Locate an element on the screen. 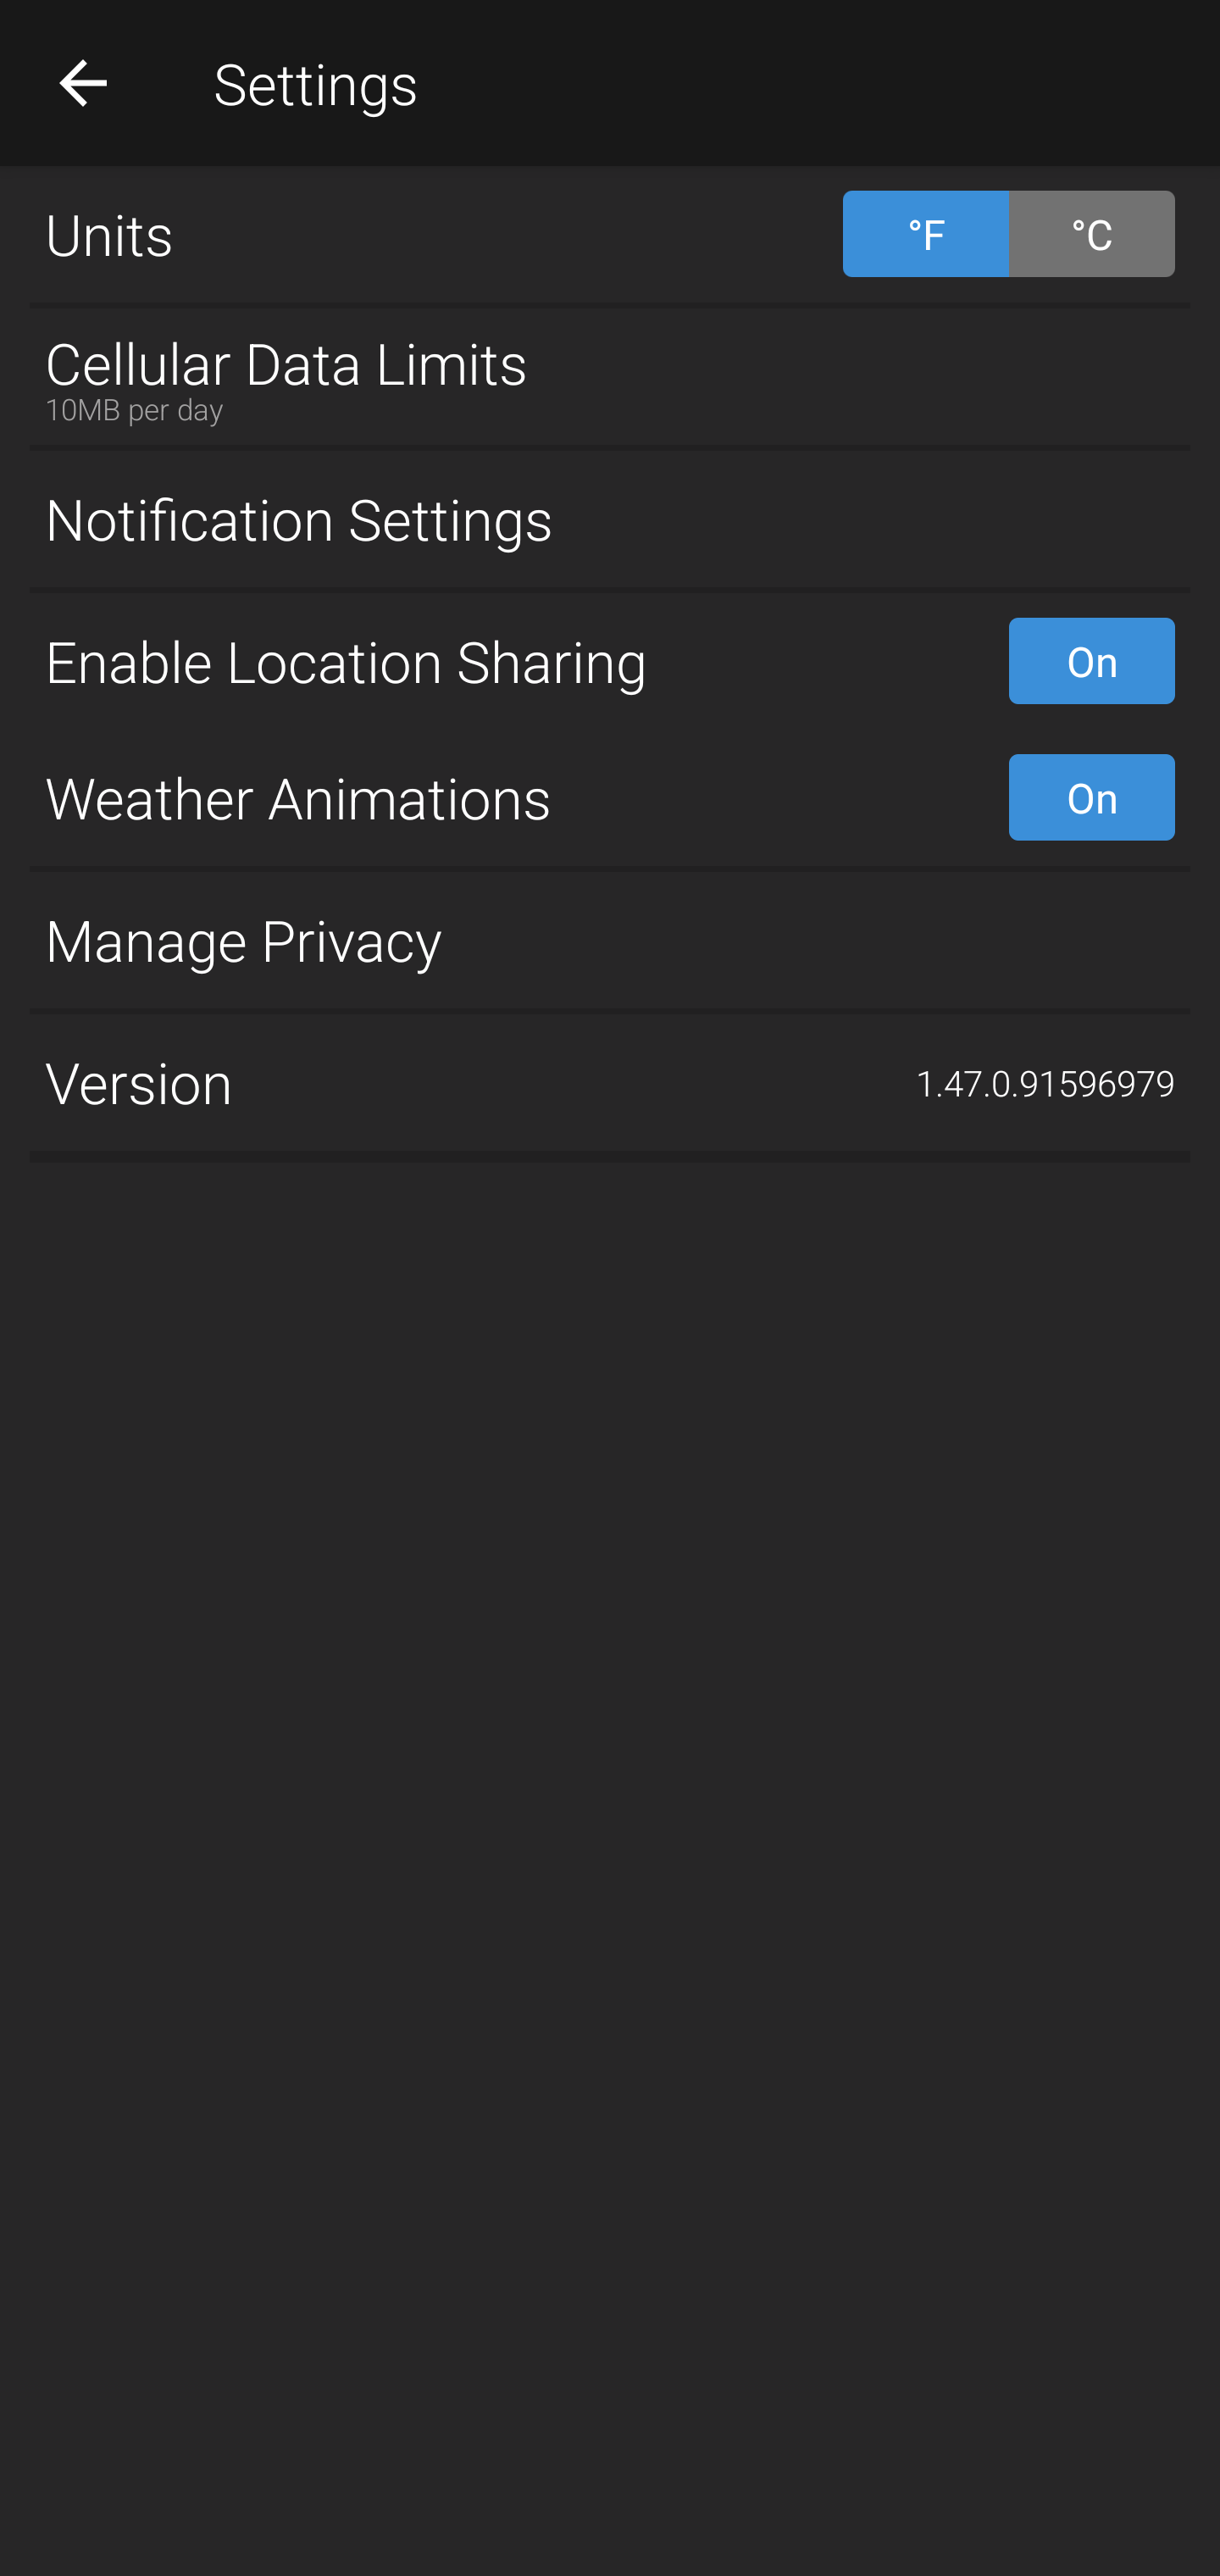 This screenshot has width=1220, height=2576. °C is located at coordinates (1091, 234).